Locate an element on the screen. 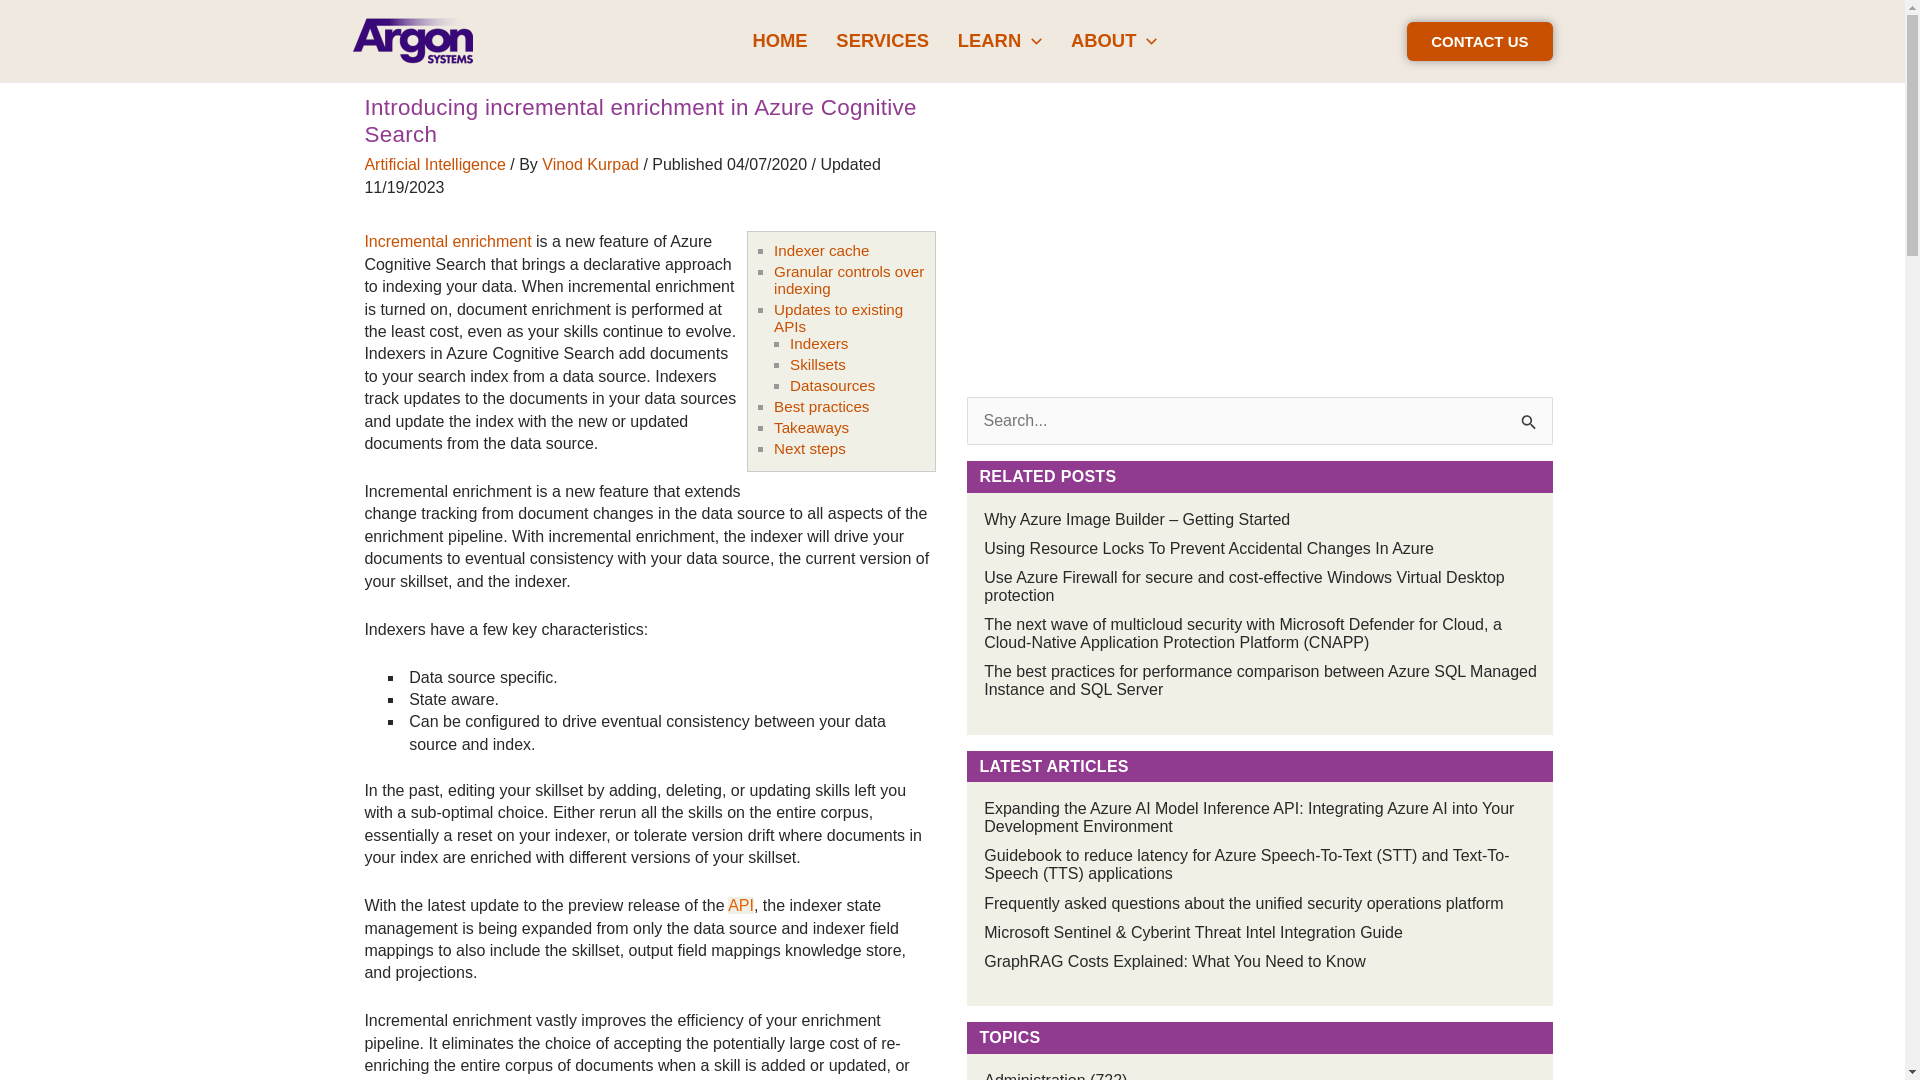 The width and height of the screenshot is (1920, 1080). View all posts by Vinod Kurpad is located at coordinates (592, 164).